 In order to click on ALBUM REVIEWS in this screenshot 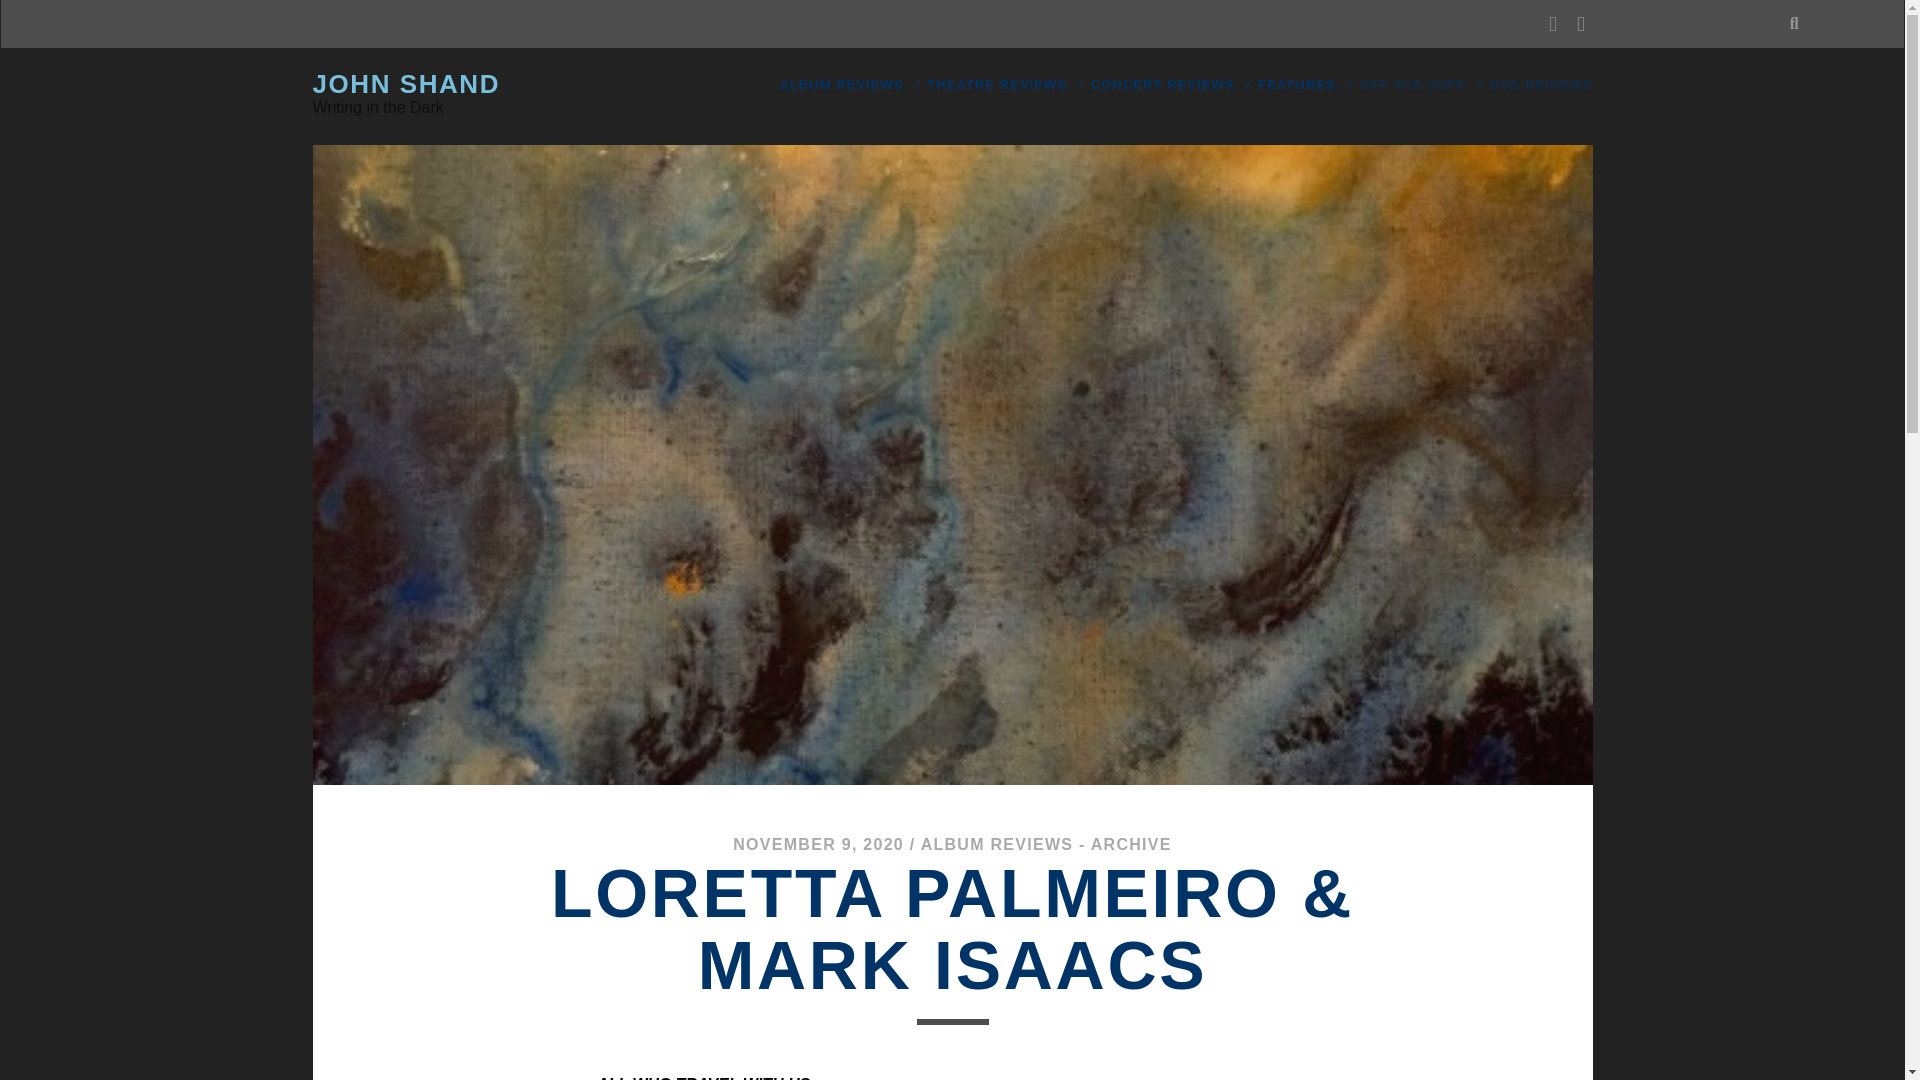, I will do `click(840, 85)`.